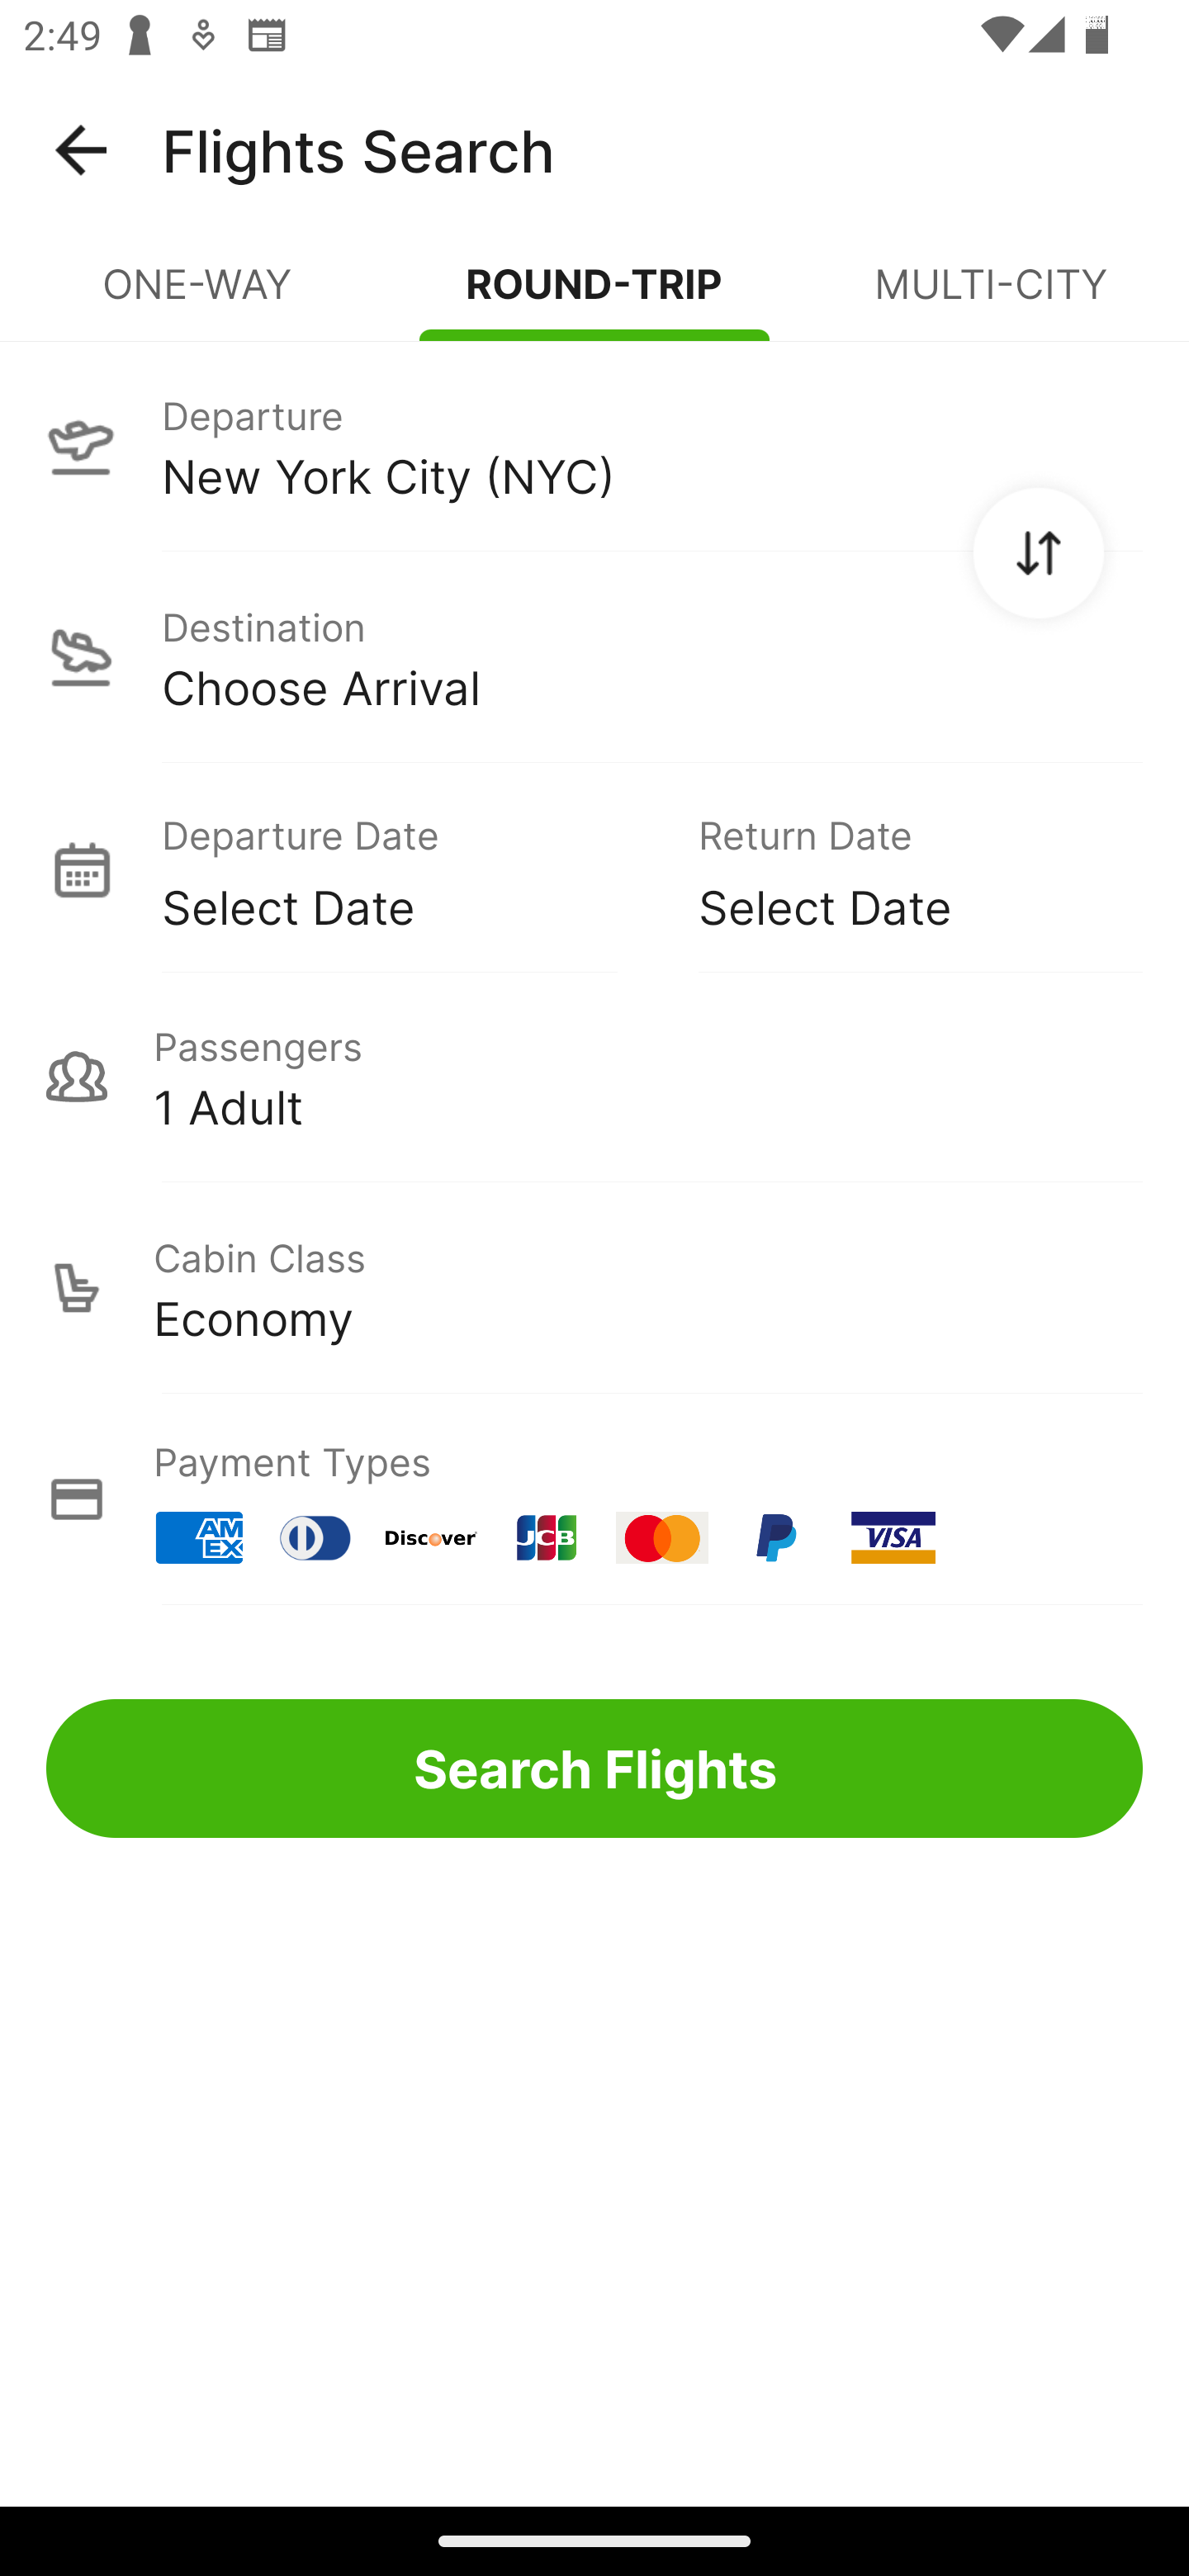  What do you see at coordinates (594, 1499) in the screenshot?
I see `Payment Types` at bounding box center [594, 1499].